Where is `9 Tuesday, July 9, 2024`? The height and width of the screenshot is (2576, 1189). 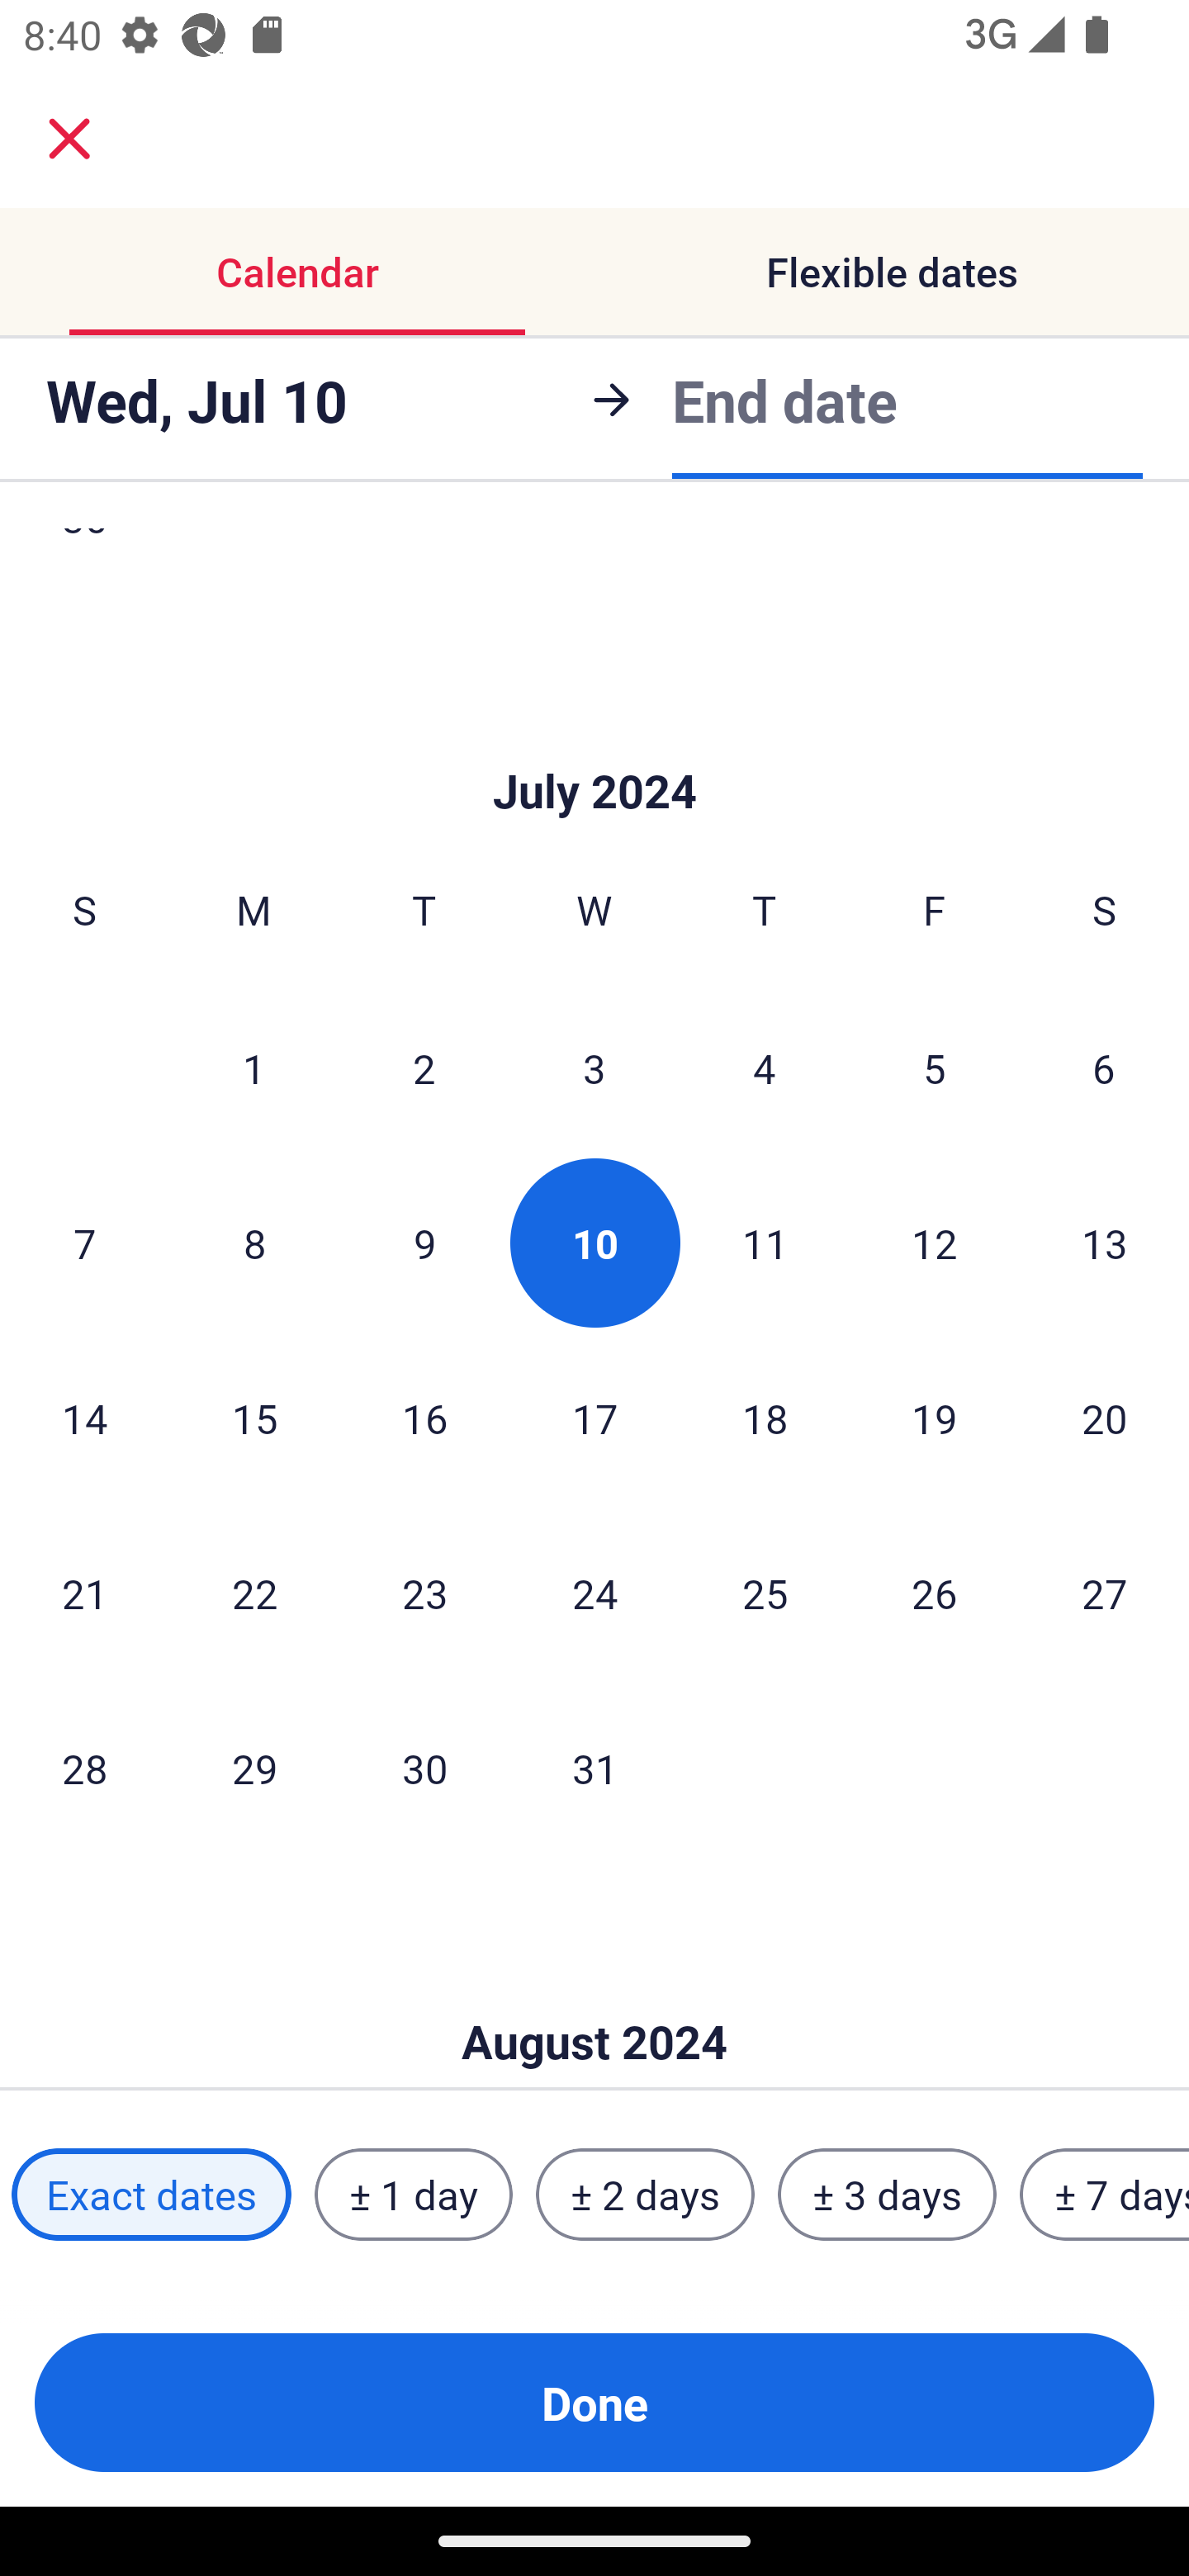
9 Tuesday, July 9, 2024 is located at coordinates (424, 1243).